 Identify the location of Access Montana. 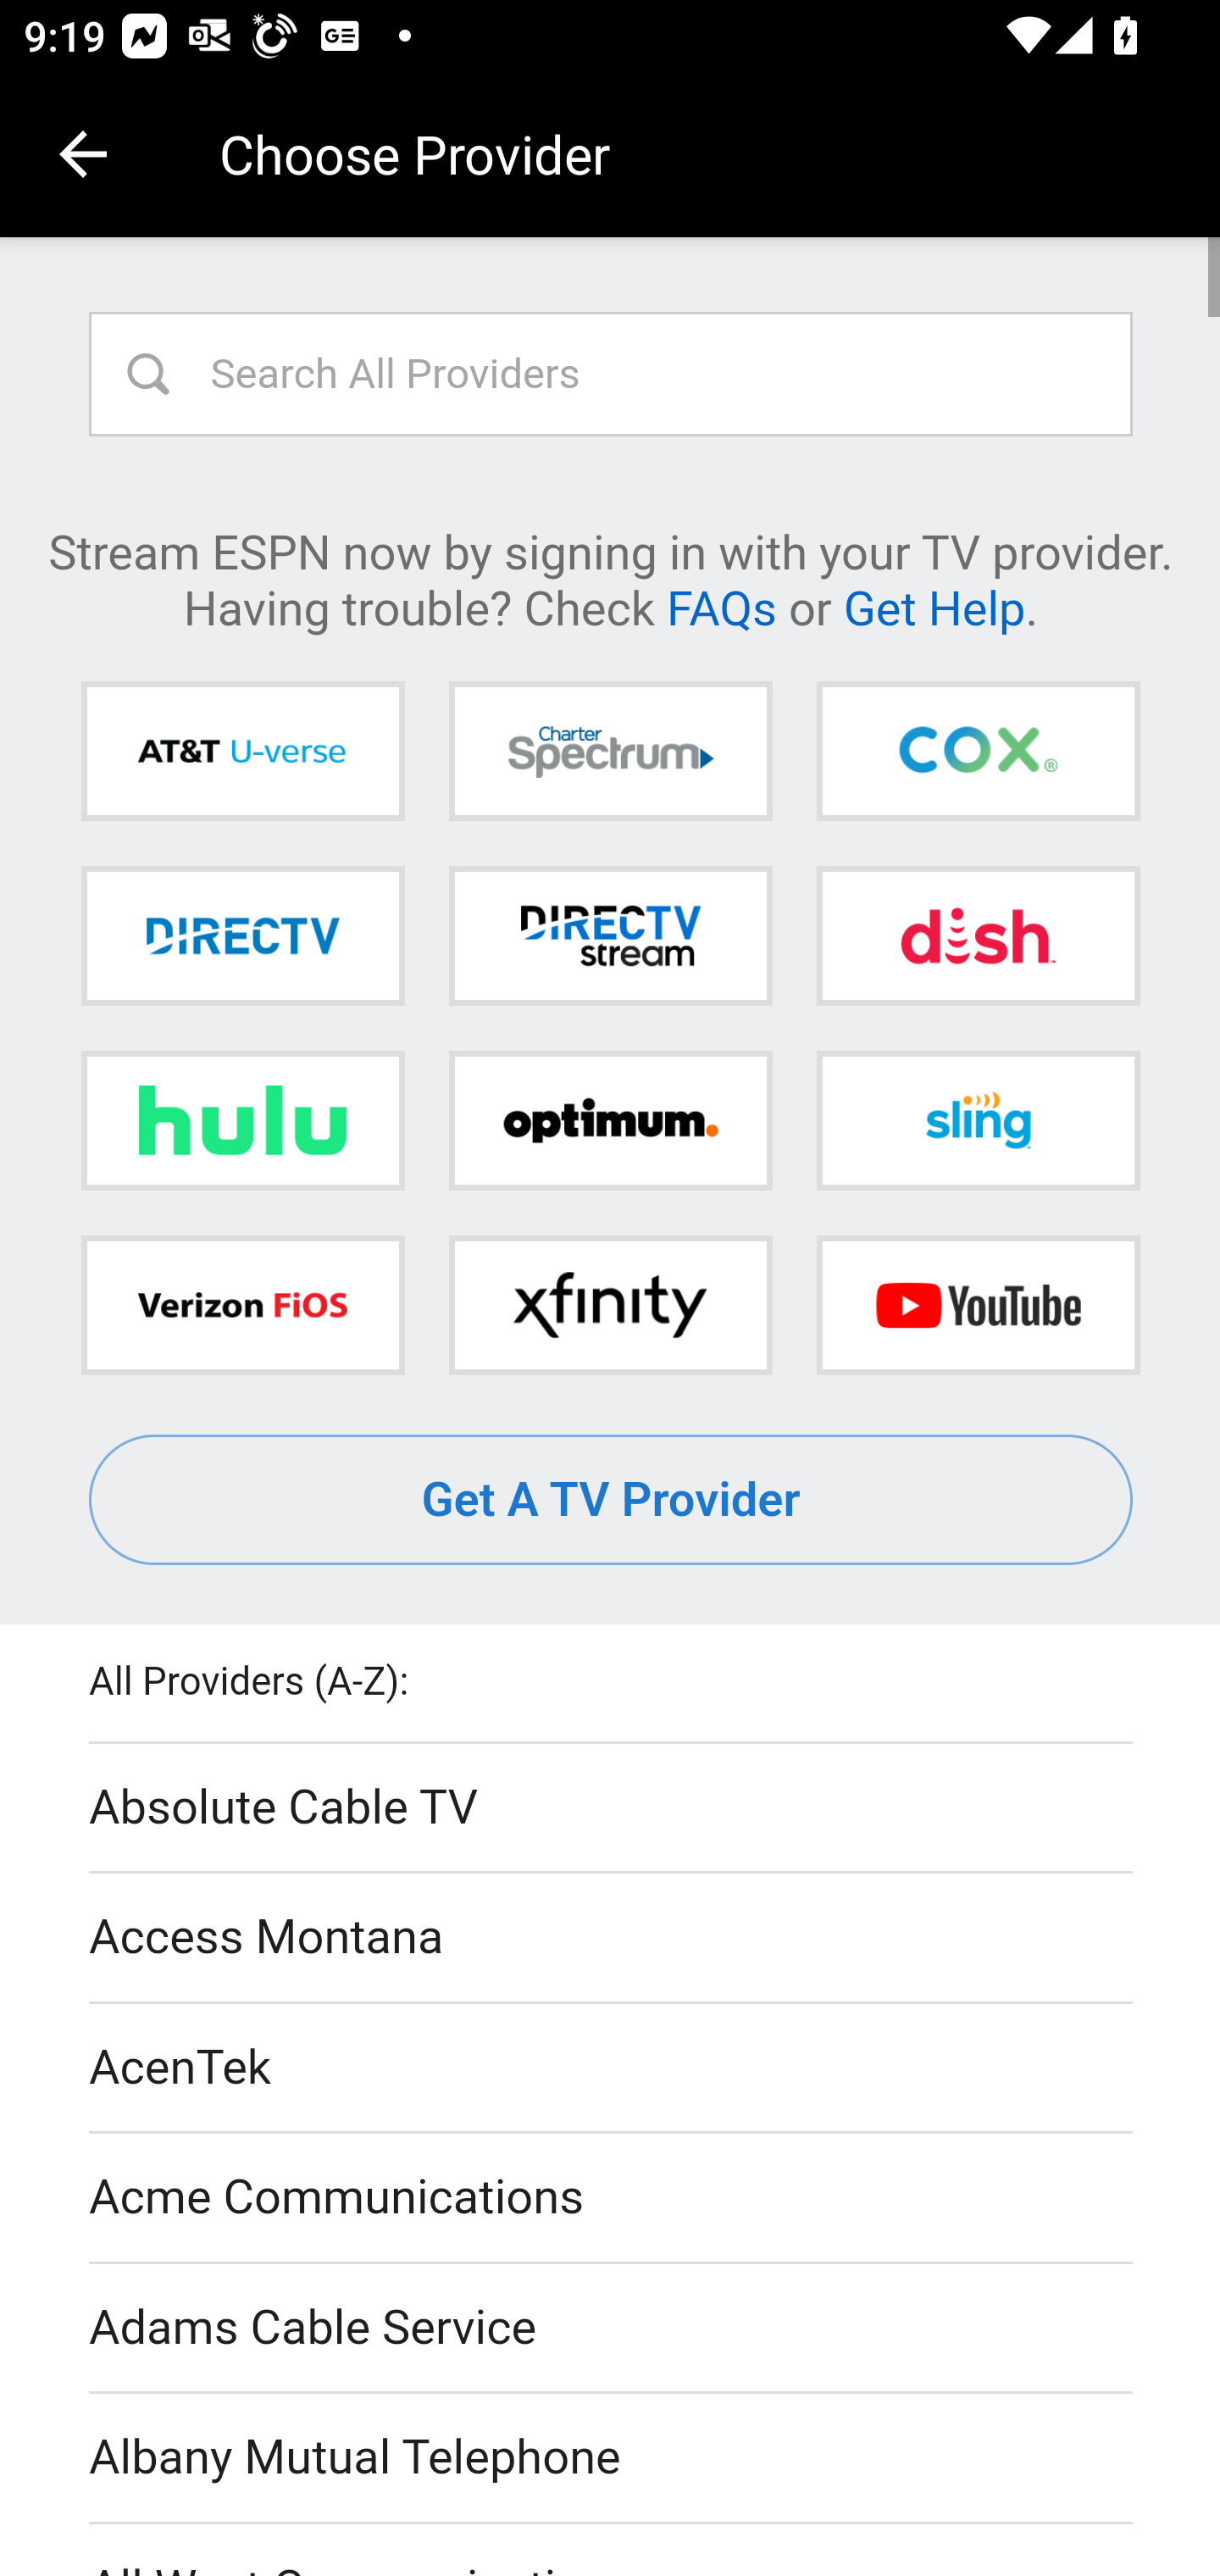
(612, 1937).